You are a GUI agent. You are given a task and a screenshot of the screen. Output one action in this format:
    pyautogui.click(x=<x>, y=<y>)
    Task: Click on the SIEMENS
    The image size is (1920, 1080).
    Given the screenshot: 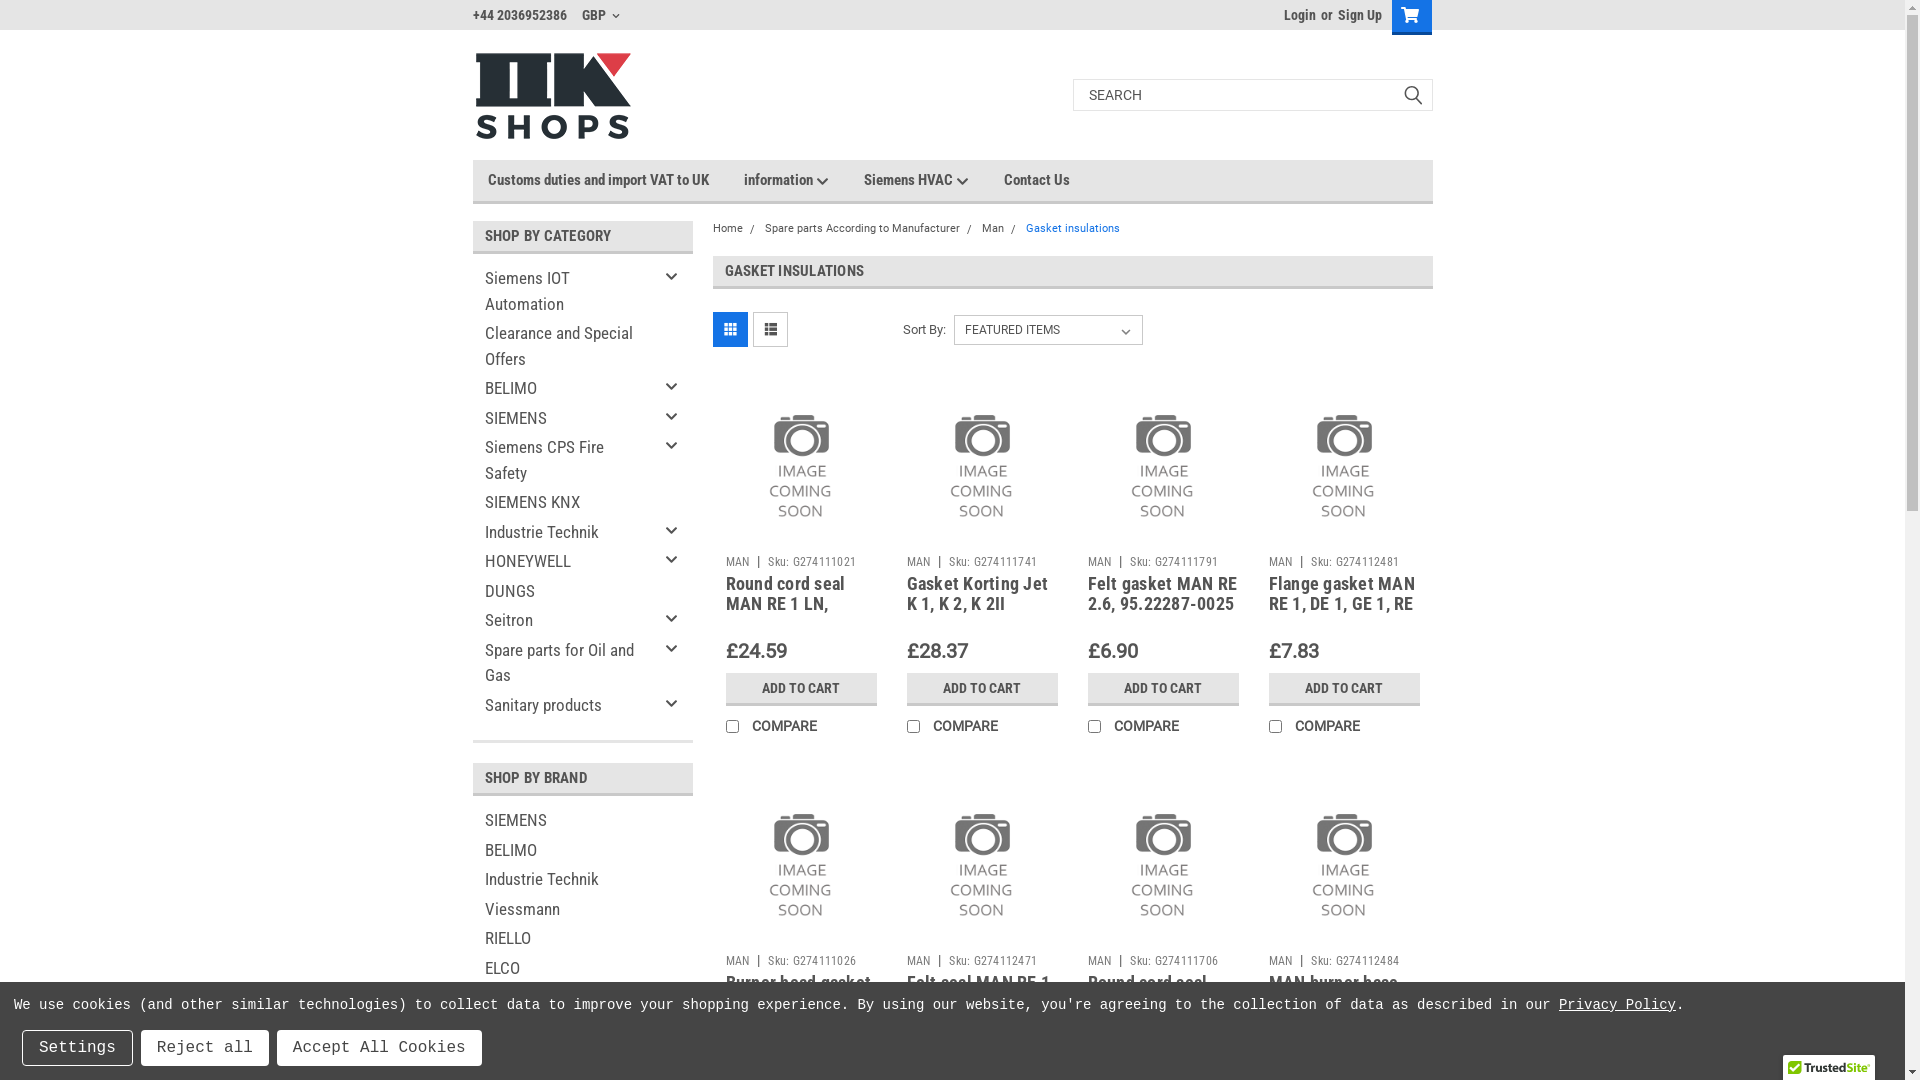 What is the action you would take?
    pyautogui.click(x=566, y=419)
    